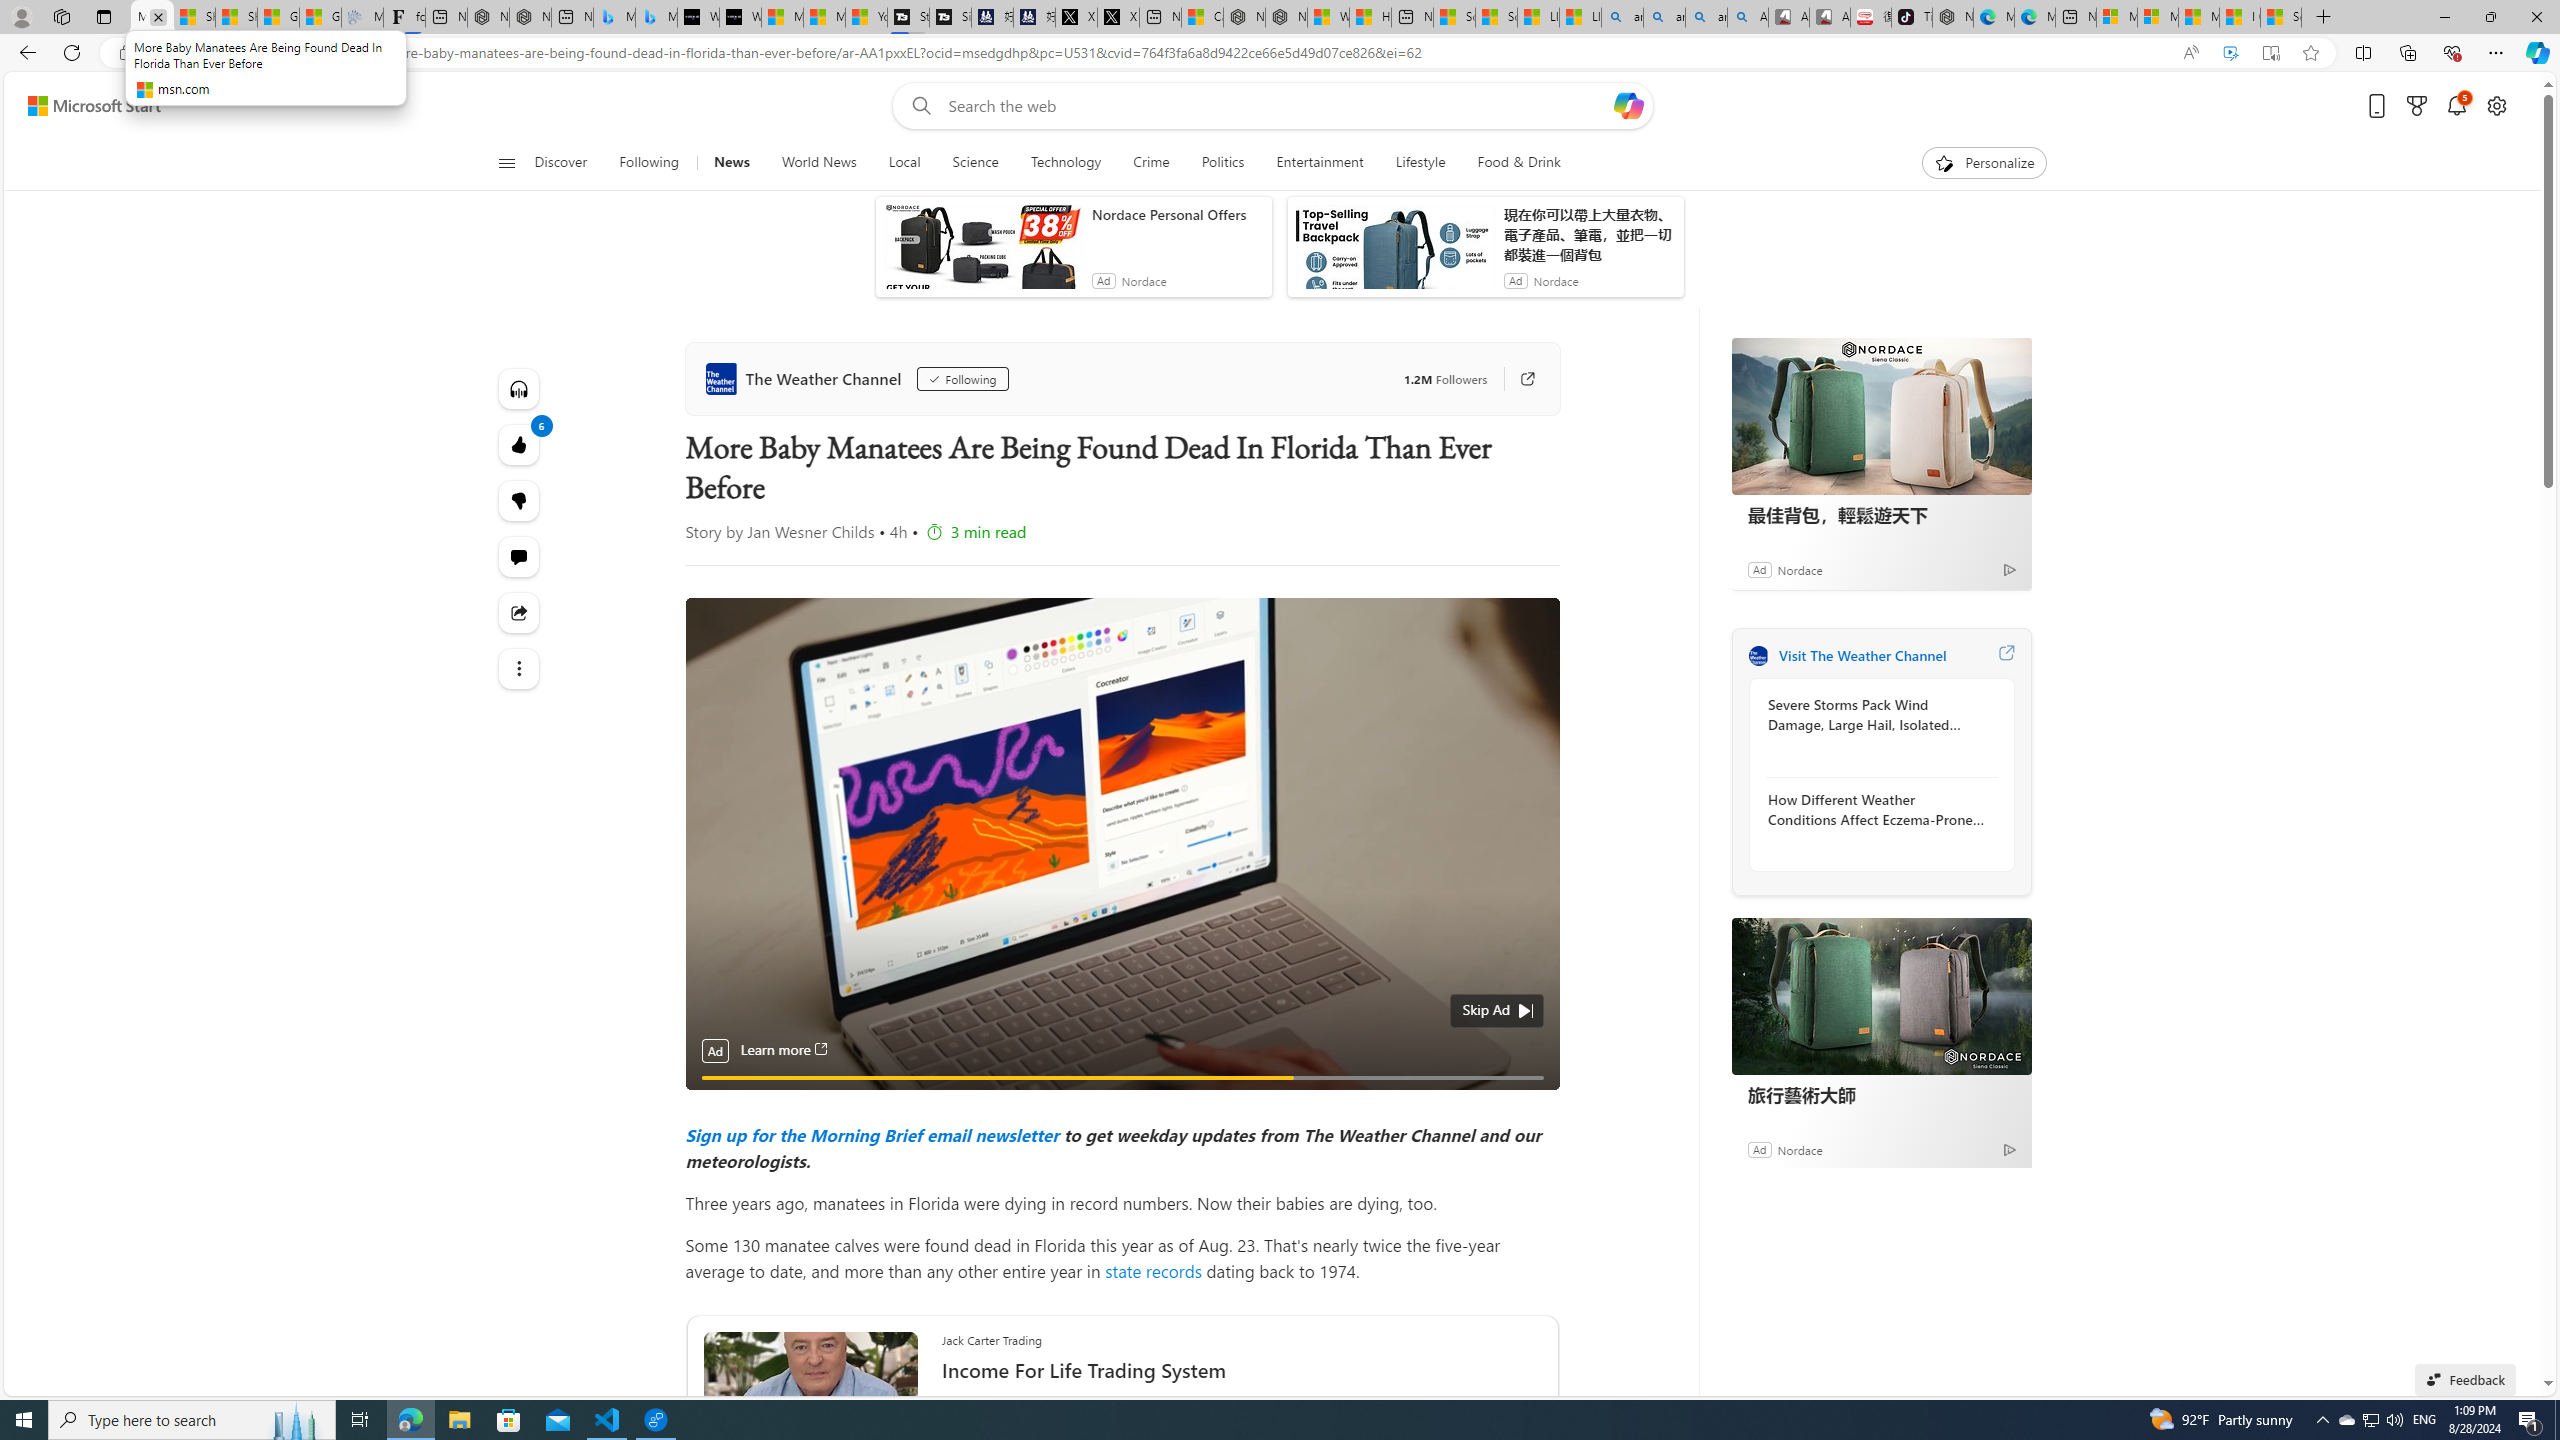 This screenshot has height=1440, width=2560. Describe the element at coordinates (570, 163) in the screenshot. I see `Discover` at that location.